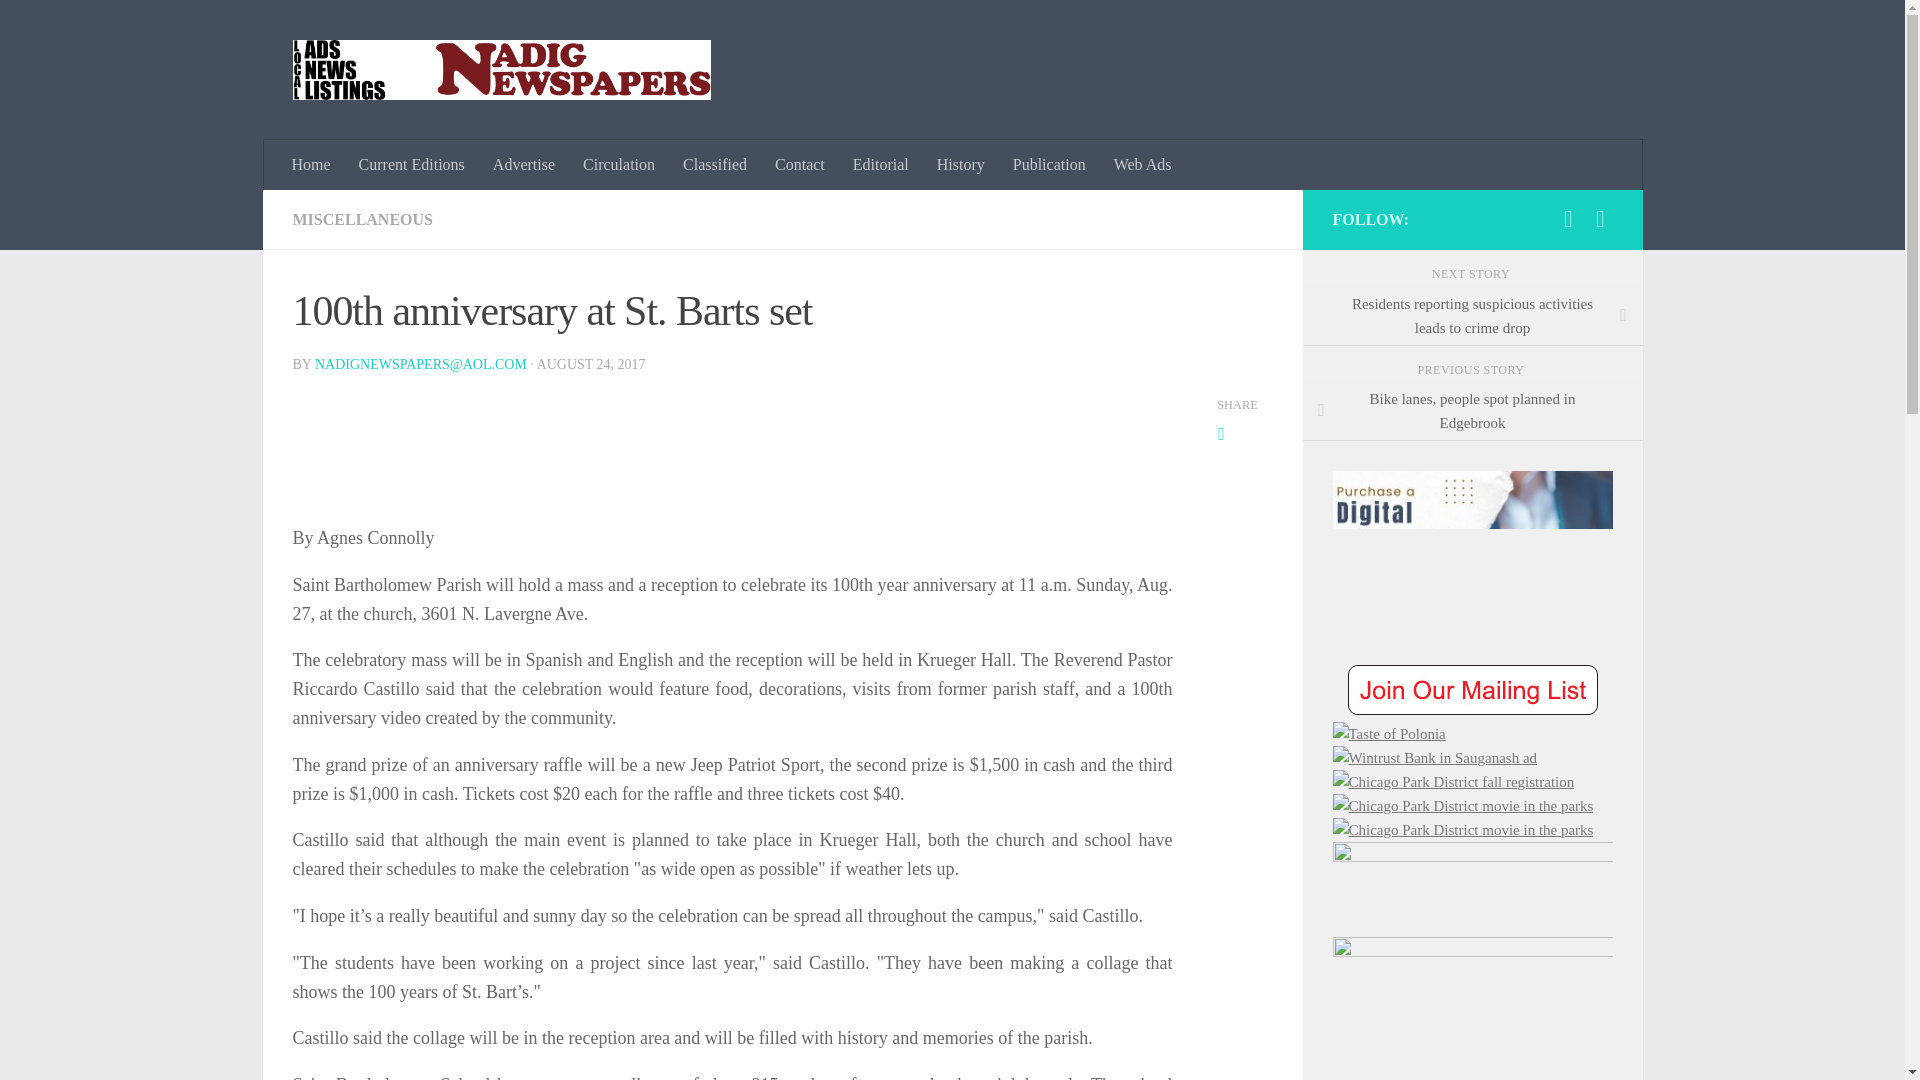 The width and height of the screenshot is (1920, 1080). Describe the element at coordinates (714, 165) in the screenshot. I see `Classified` at that location.